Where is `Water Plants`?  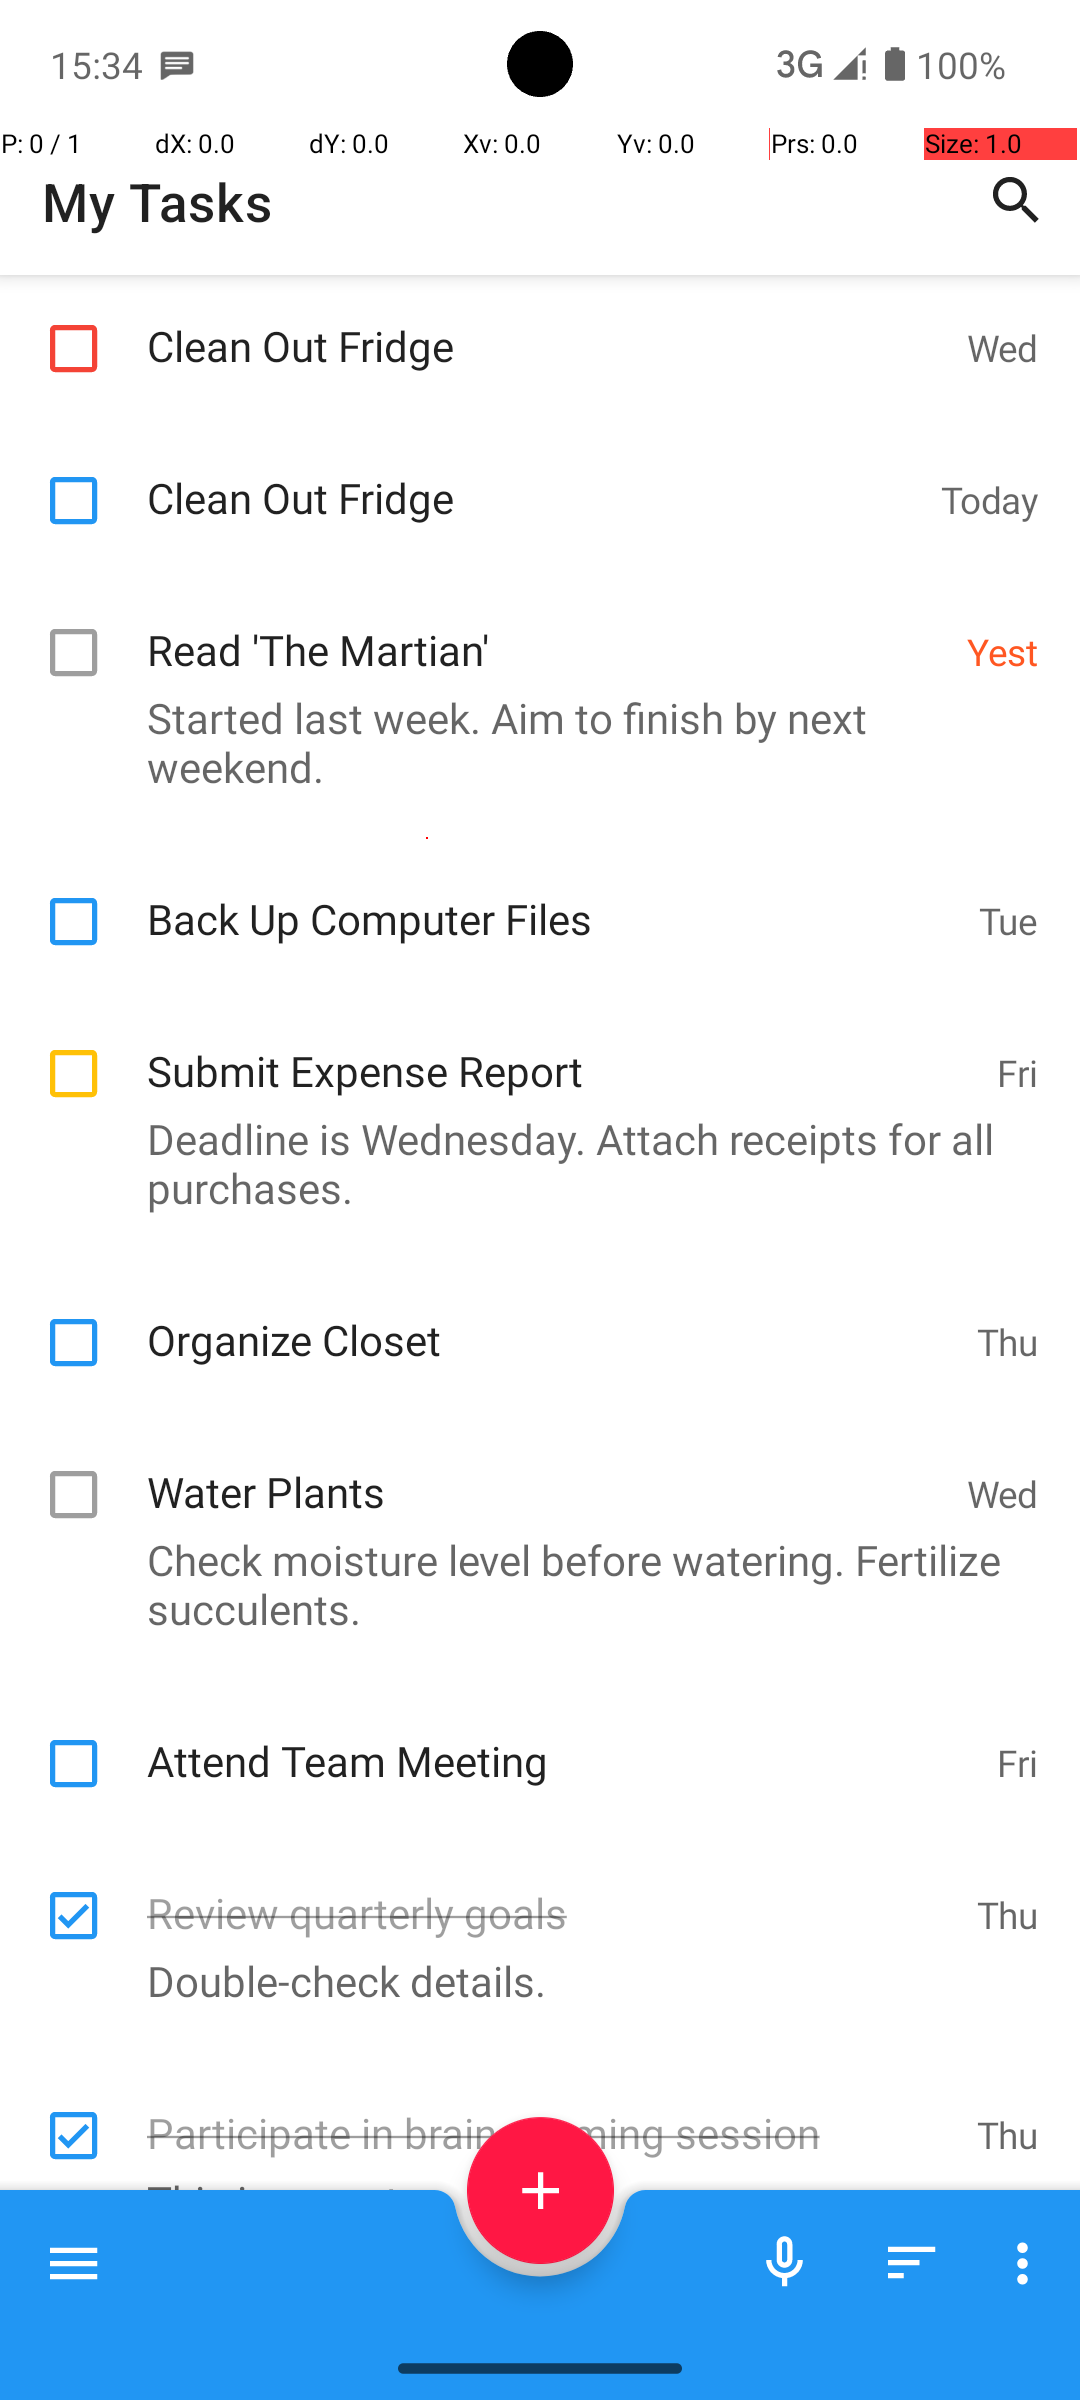 Water Plants is located at coordinates (546, 1470).